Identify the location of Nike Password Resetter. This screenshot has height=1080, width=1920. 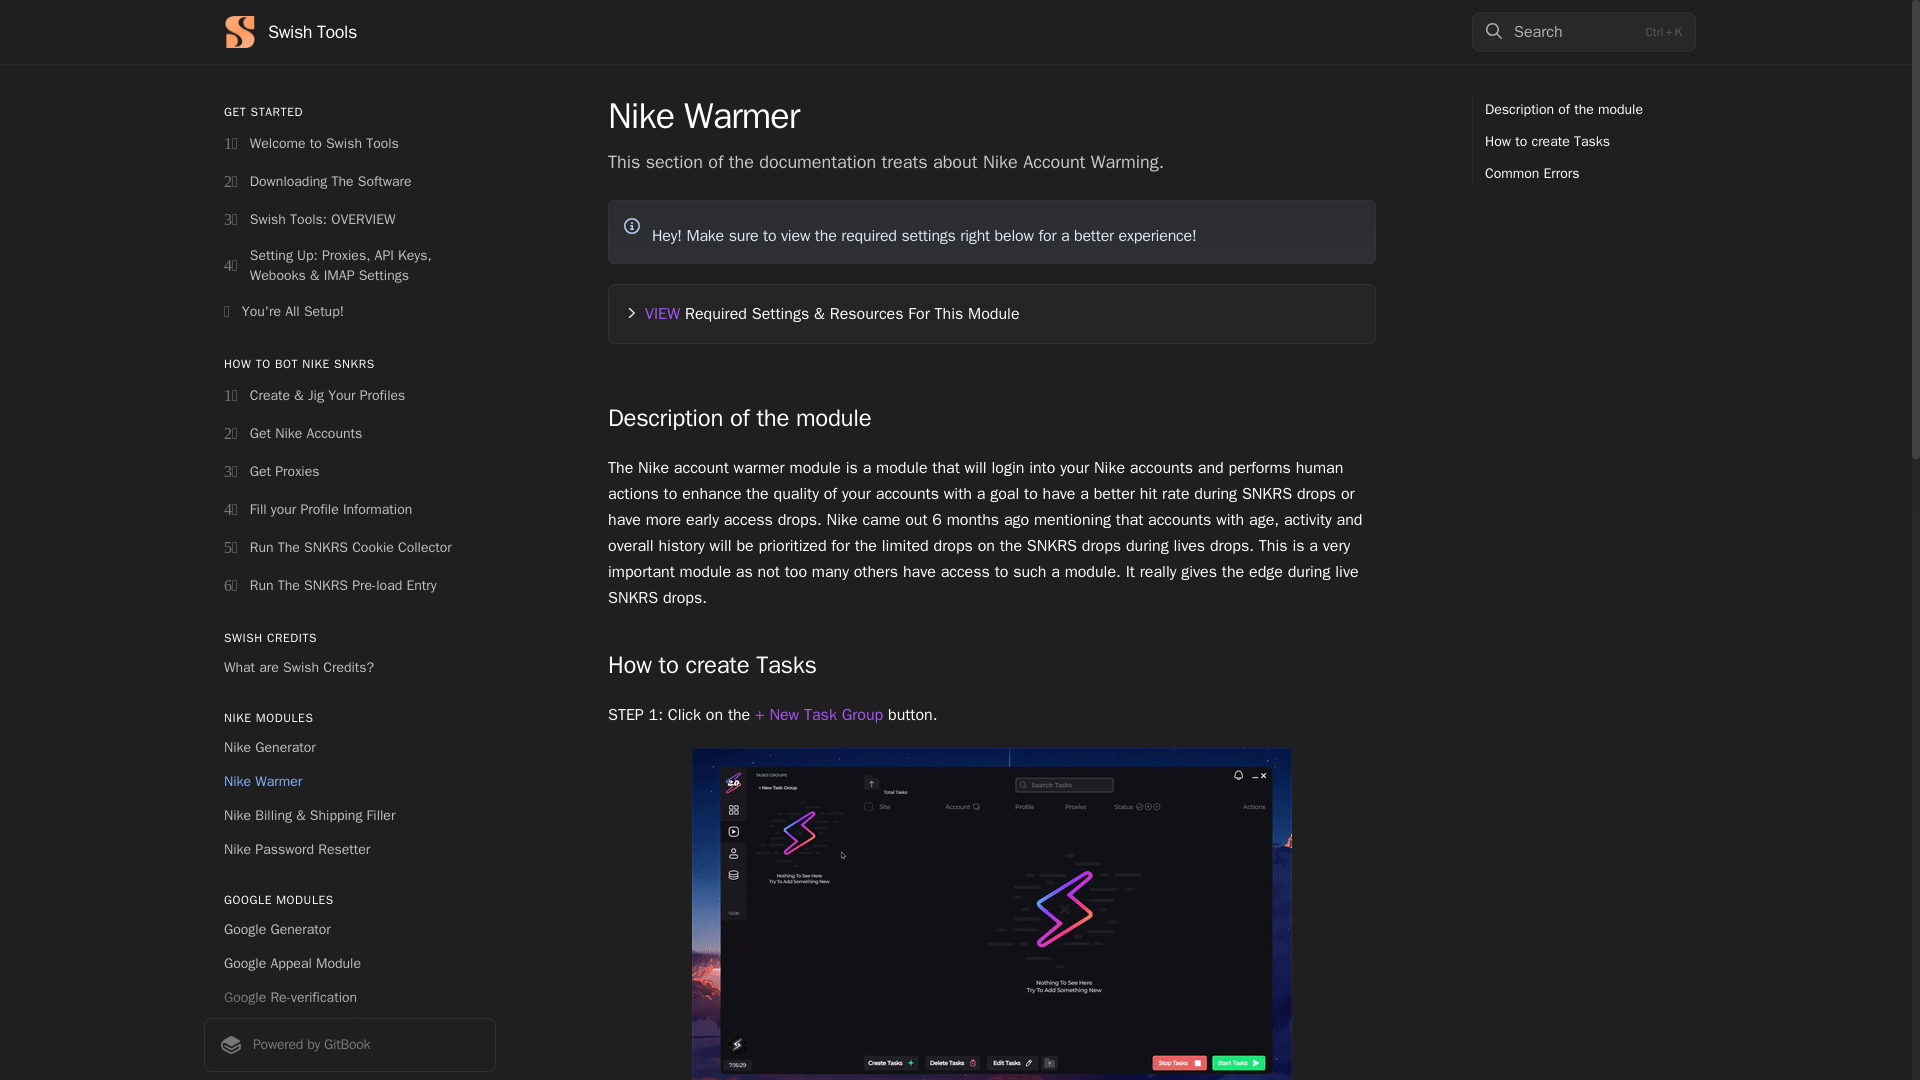
(349, 850).